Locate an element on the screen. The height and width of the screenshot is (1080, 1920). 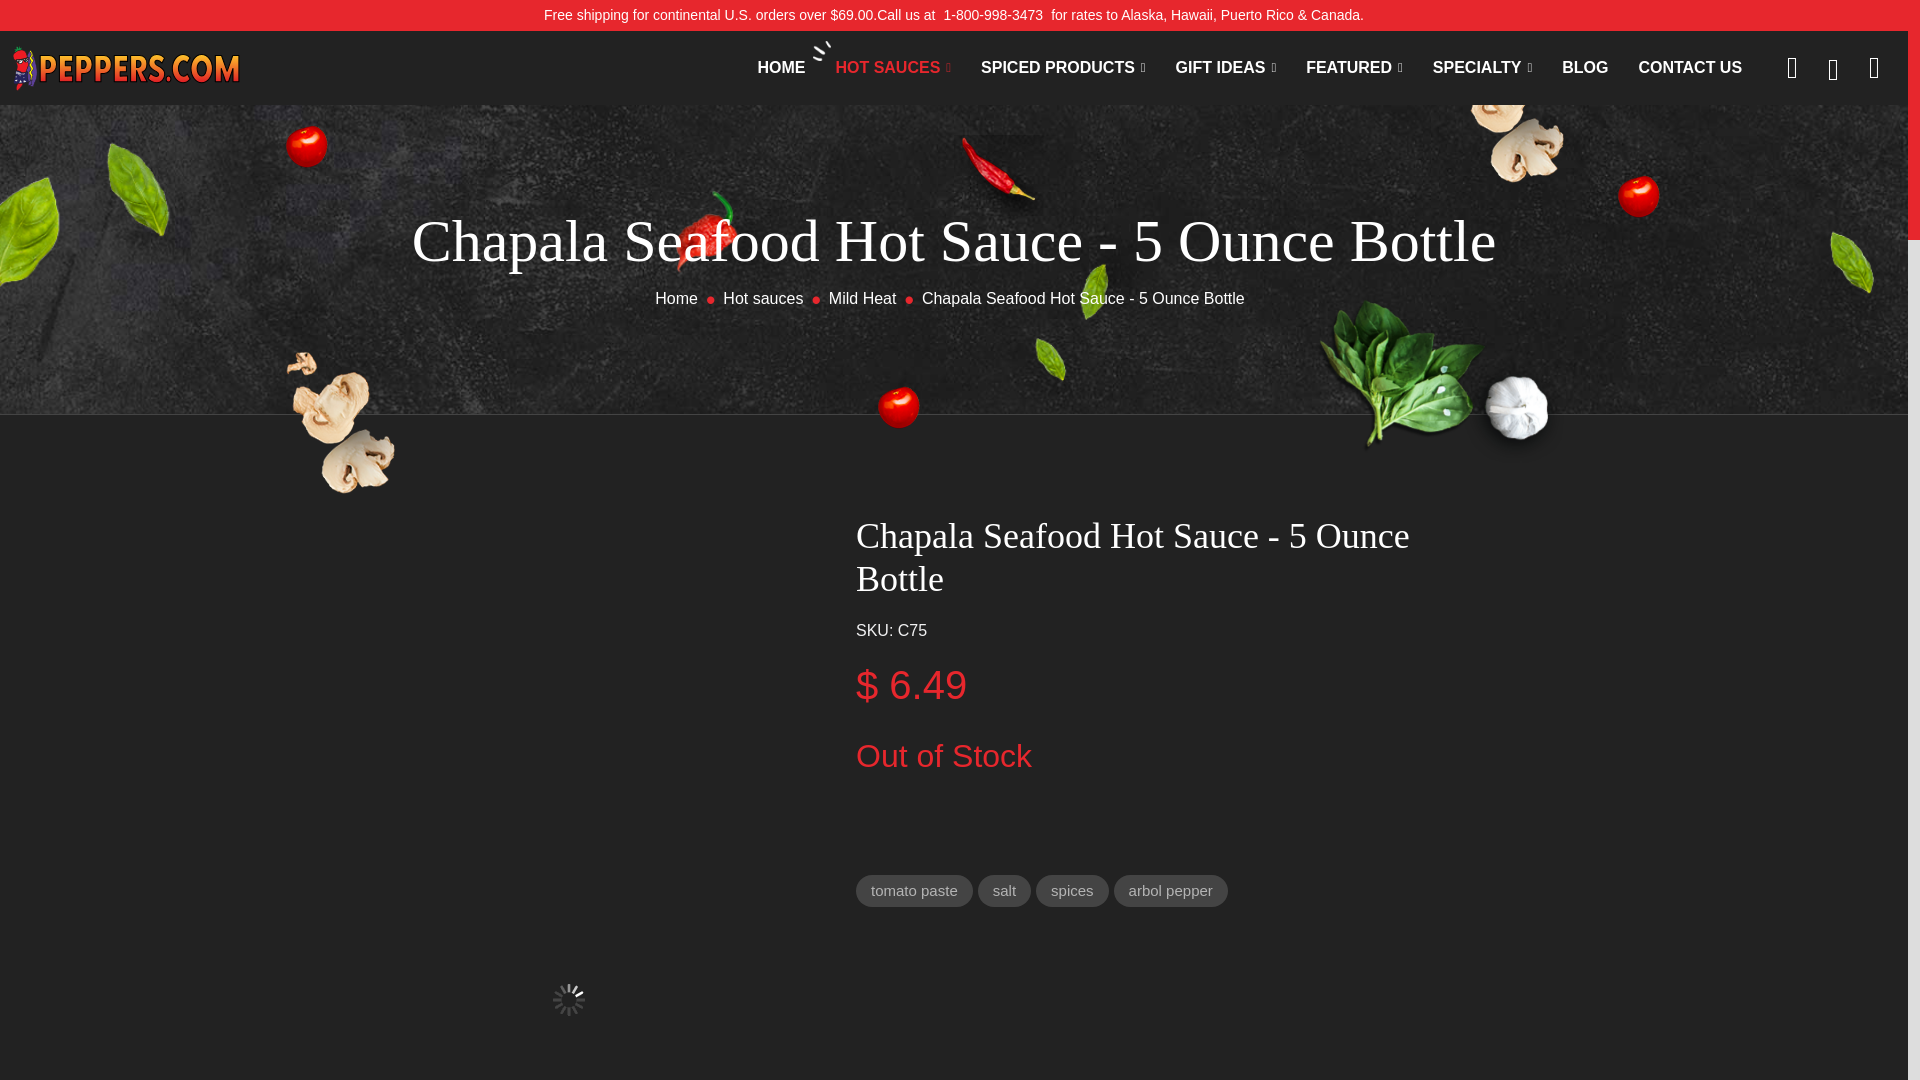
1-800-998-3473 is located at coordinates (992, 14).